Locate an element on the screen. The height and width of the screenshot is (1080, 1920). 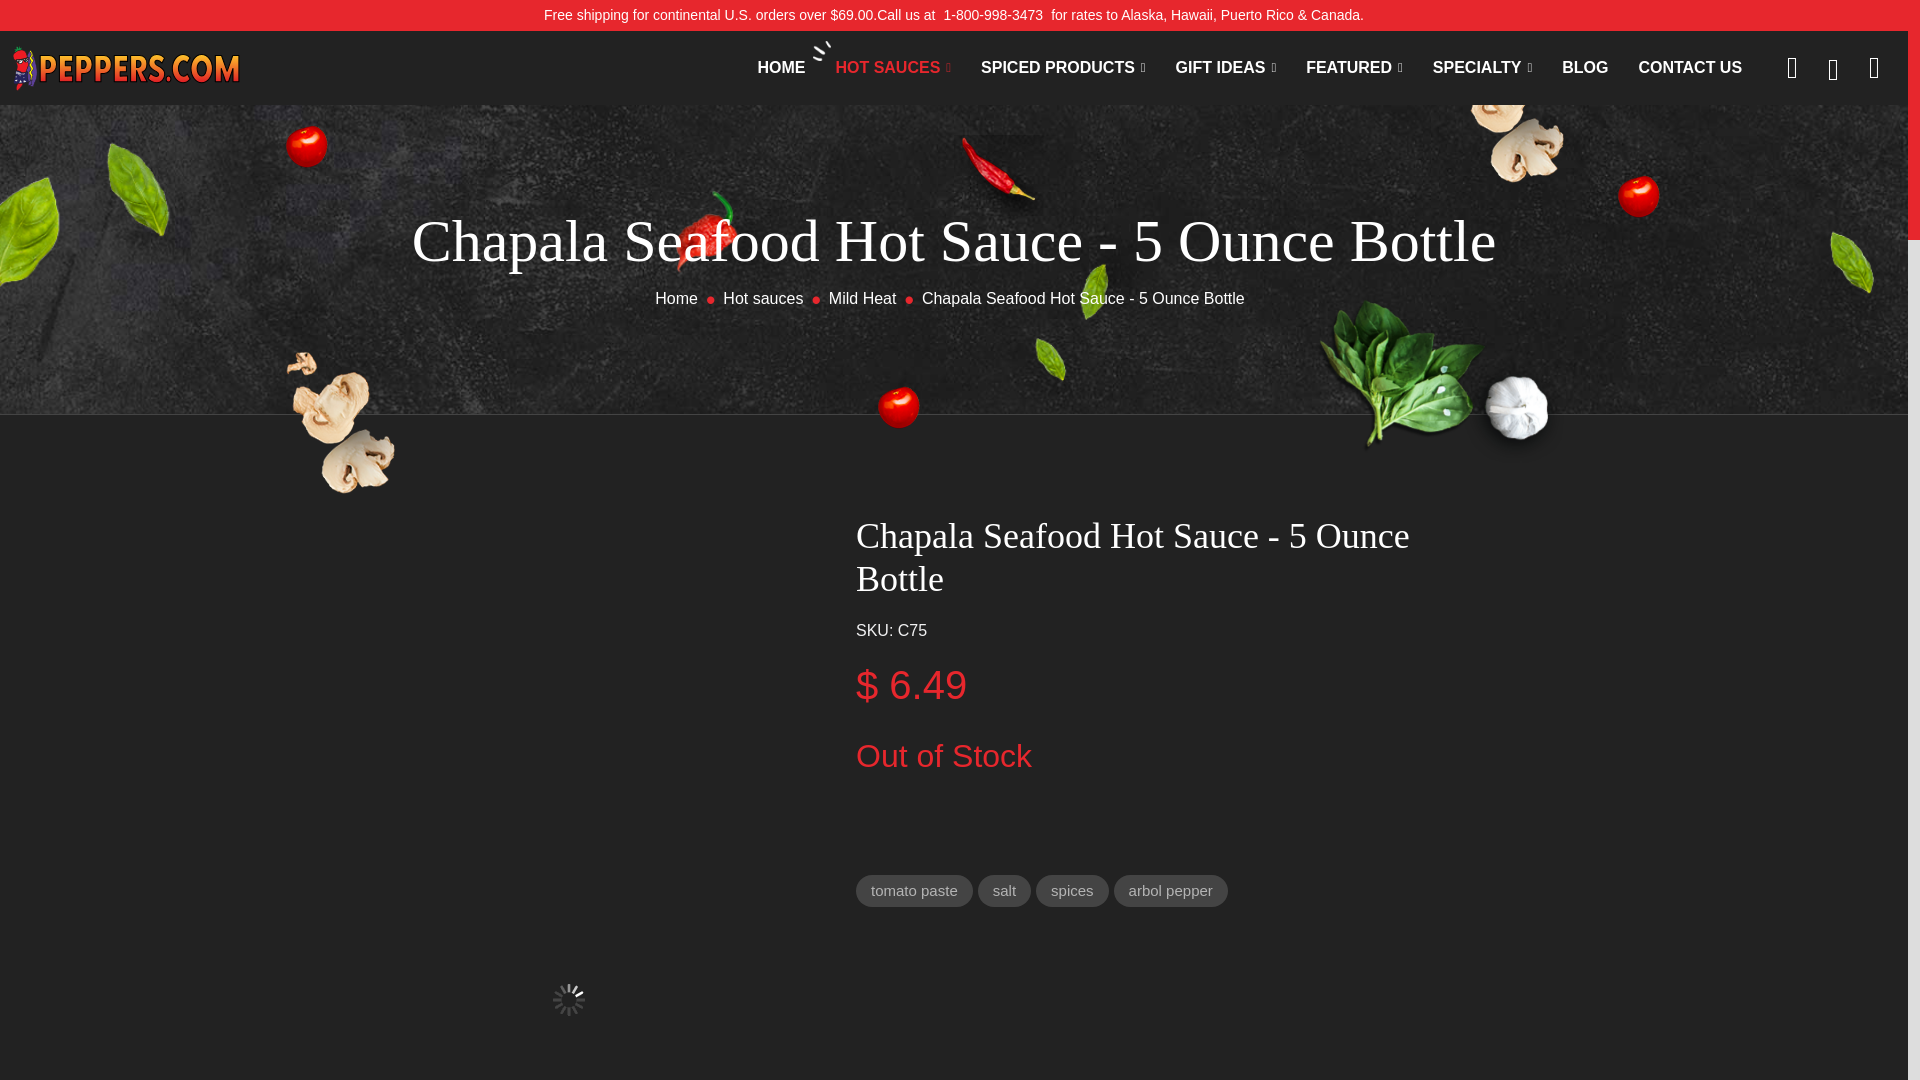
1-800-998-3473 is located at coordinates (992, 14).